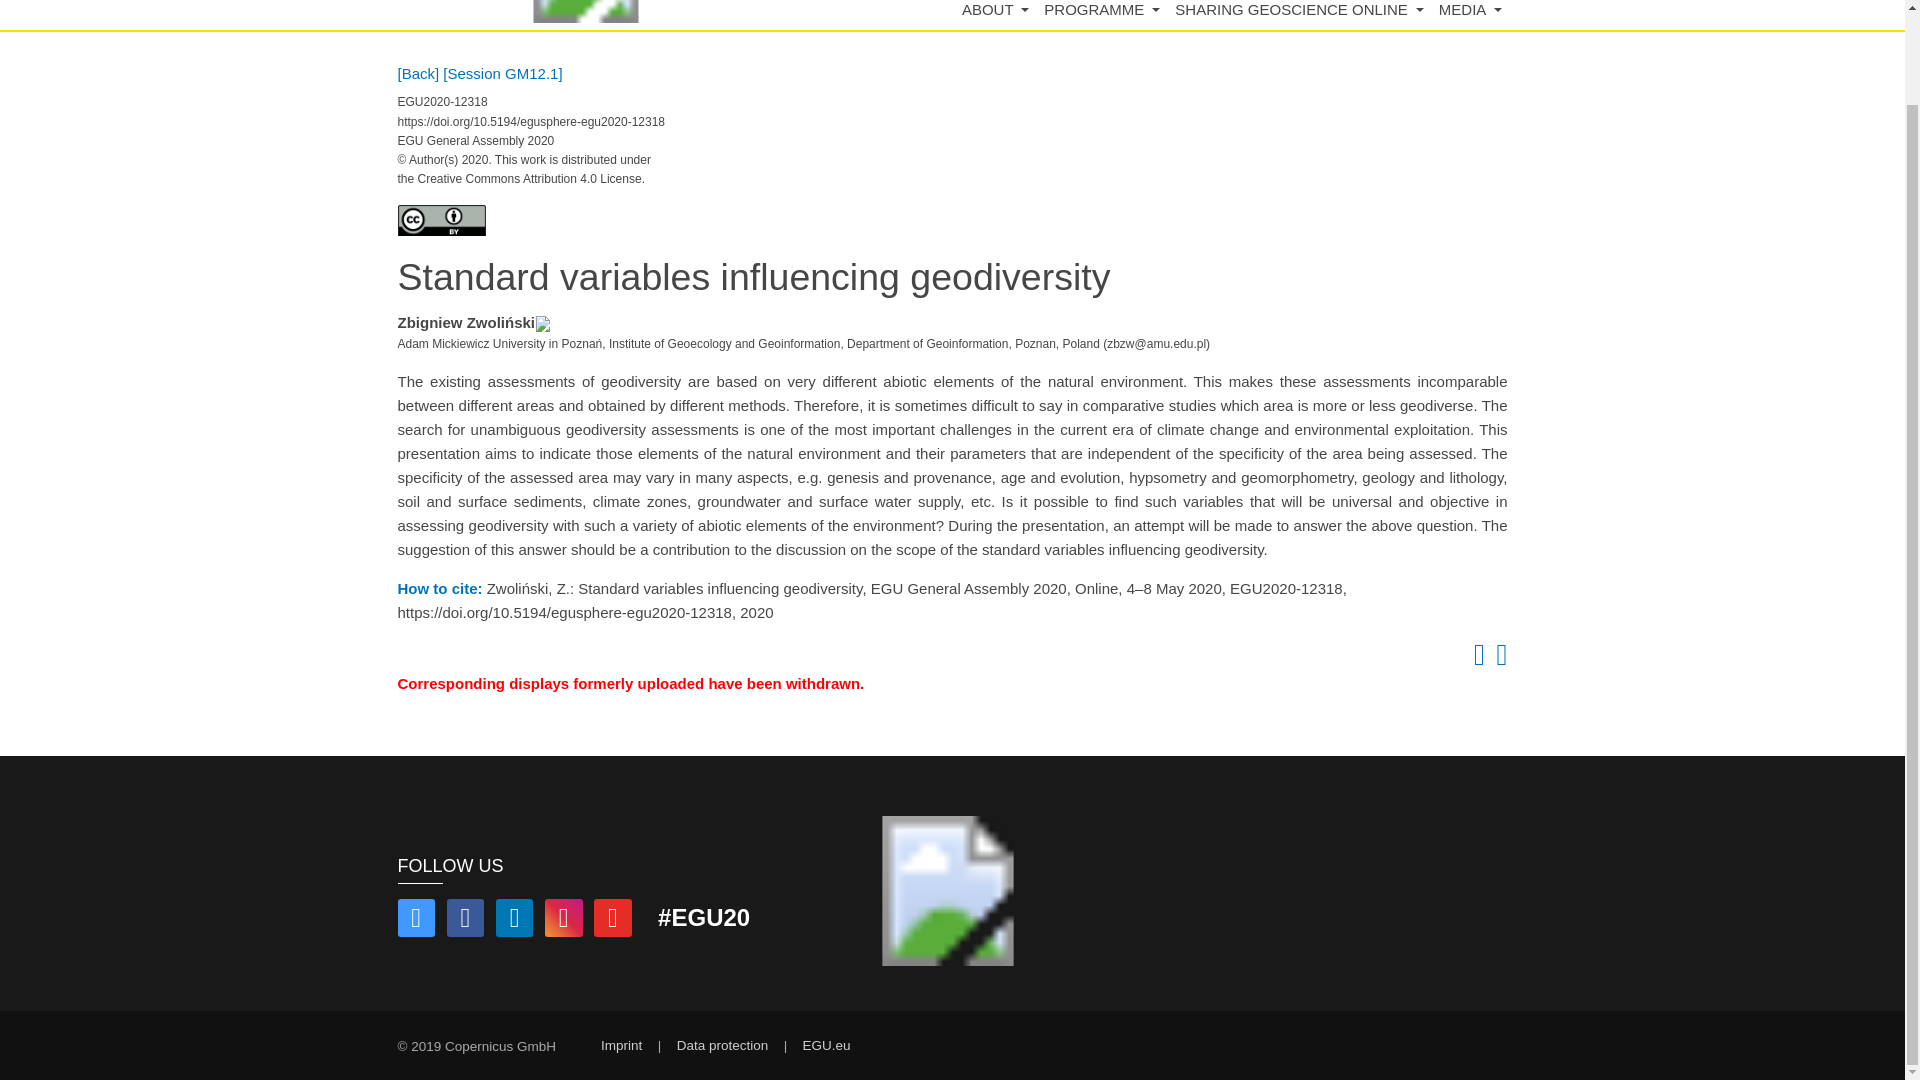 The height and width of the screenshot is (1080, 1920). Describe the element at coordinates (1475, 660) in the screenshot. I see `Copy to clipboard` at that location.